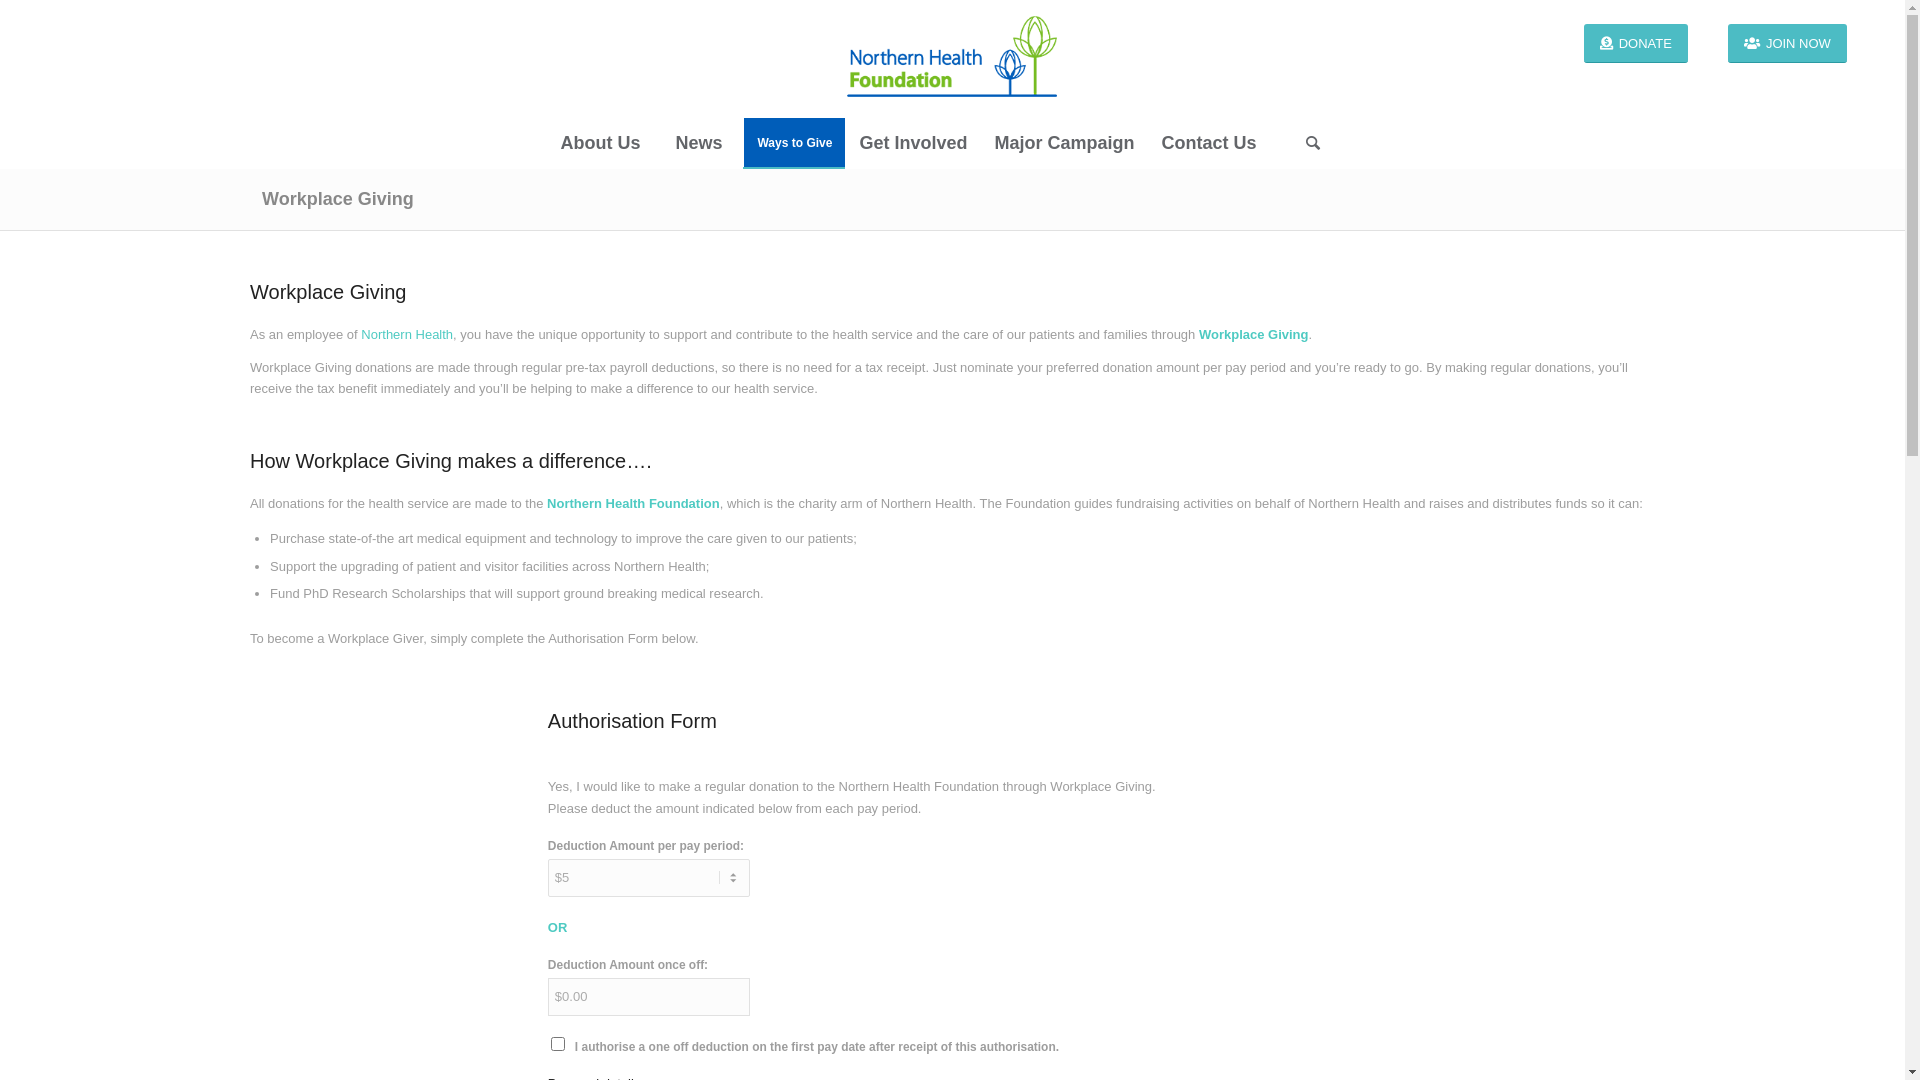 This screenshot has height=1080, width=1920. I want to click on Get Involved, so click(912, 143).